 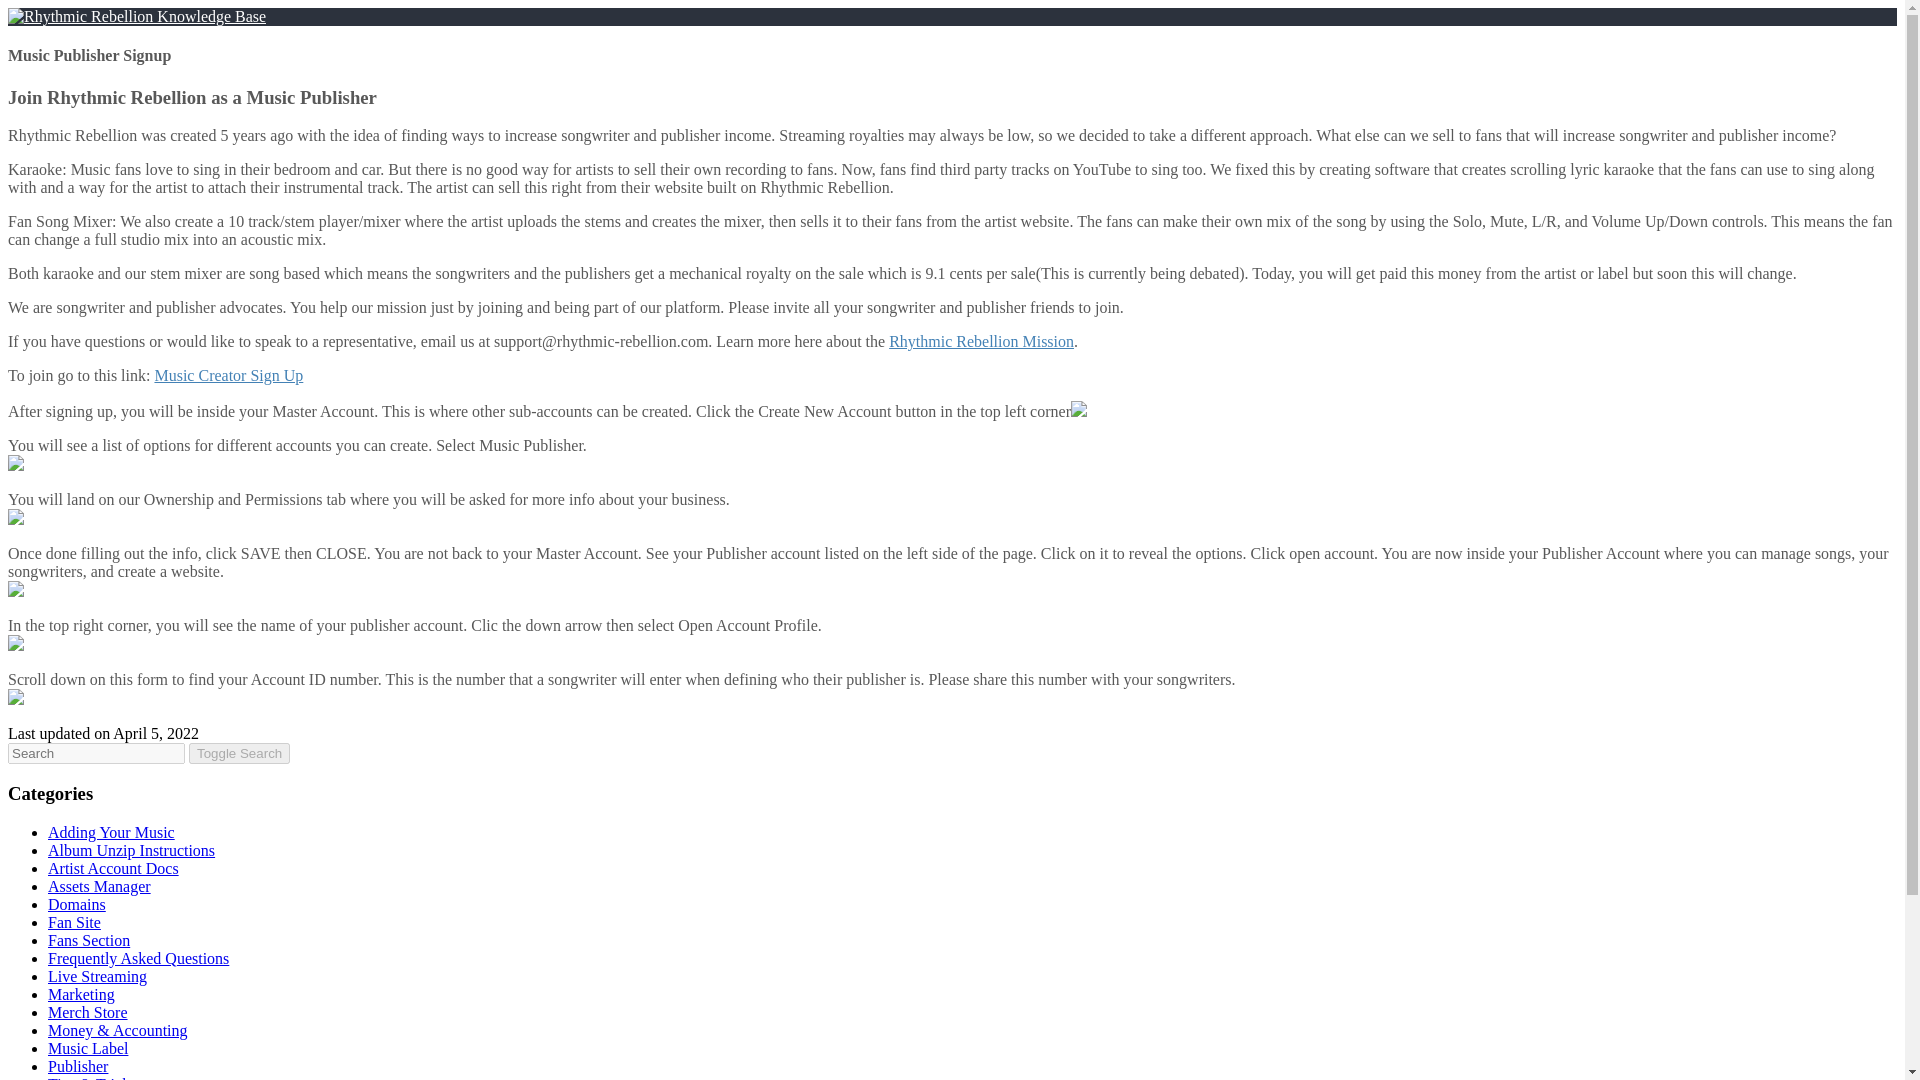 I want to click on search-query, so click(x=96, y=753).